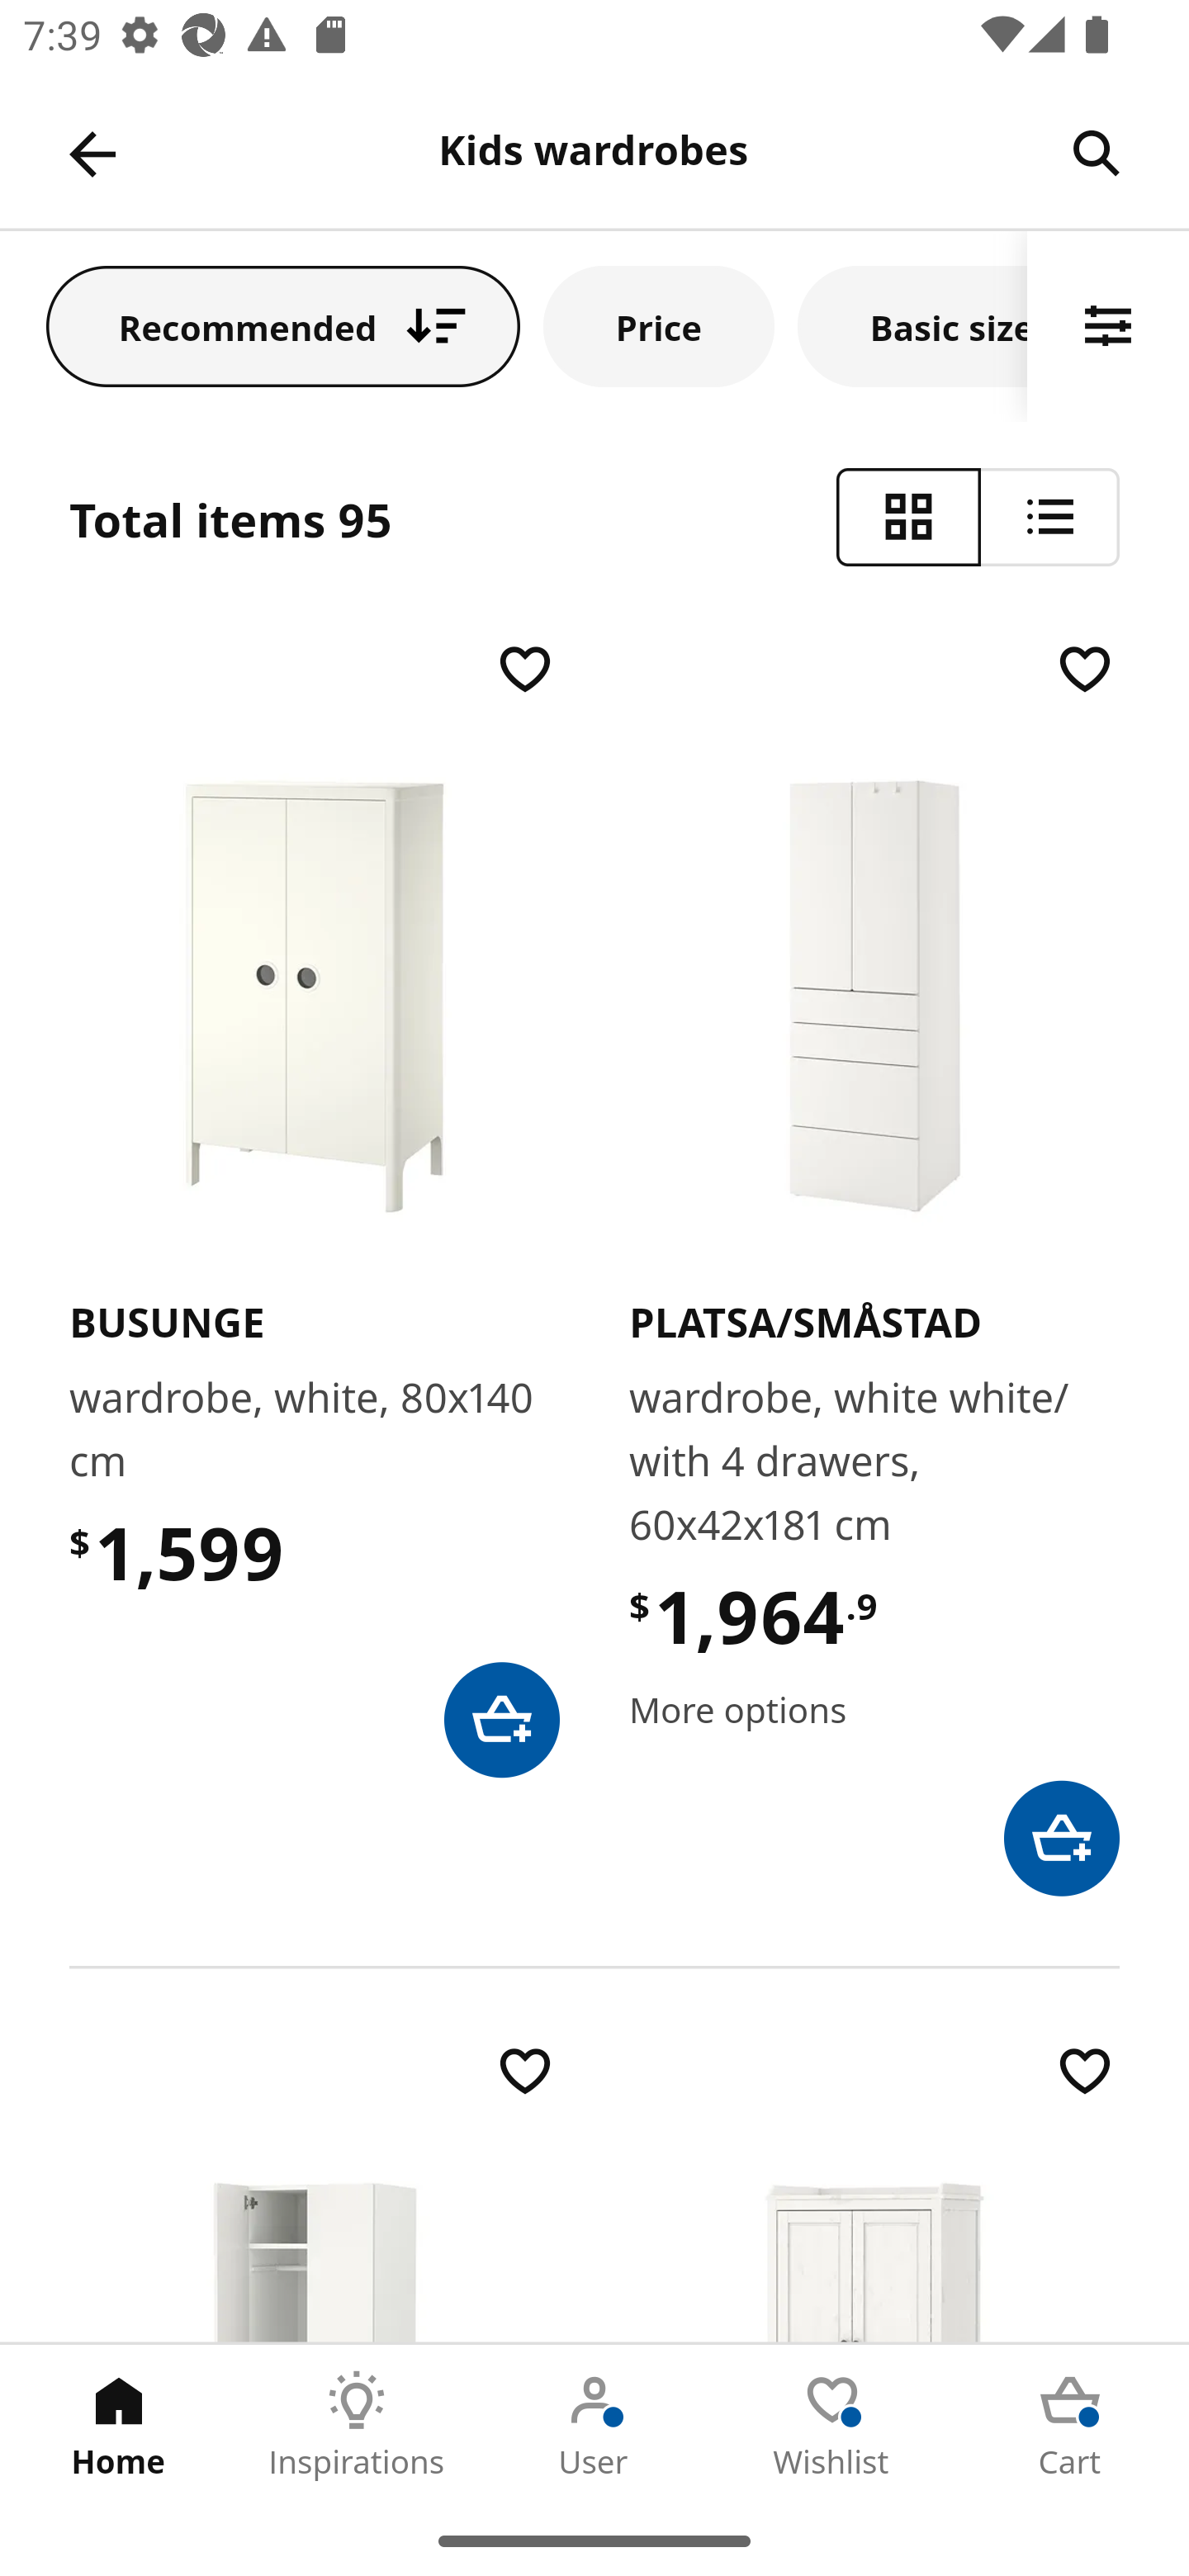 The height and width of the screenshot is (2576, 1189). What do you see at coordinates (1070, 2425) in the screenshot?
I see `Cart
Tab 5 of 5` at bounding box center [1070, 2425].